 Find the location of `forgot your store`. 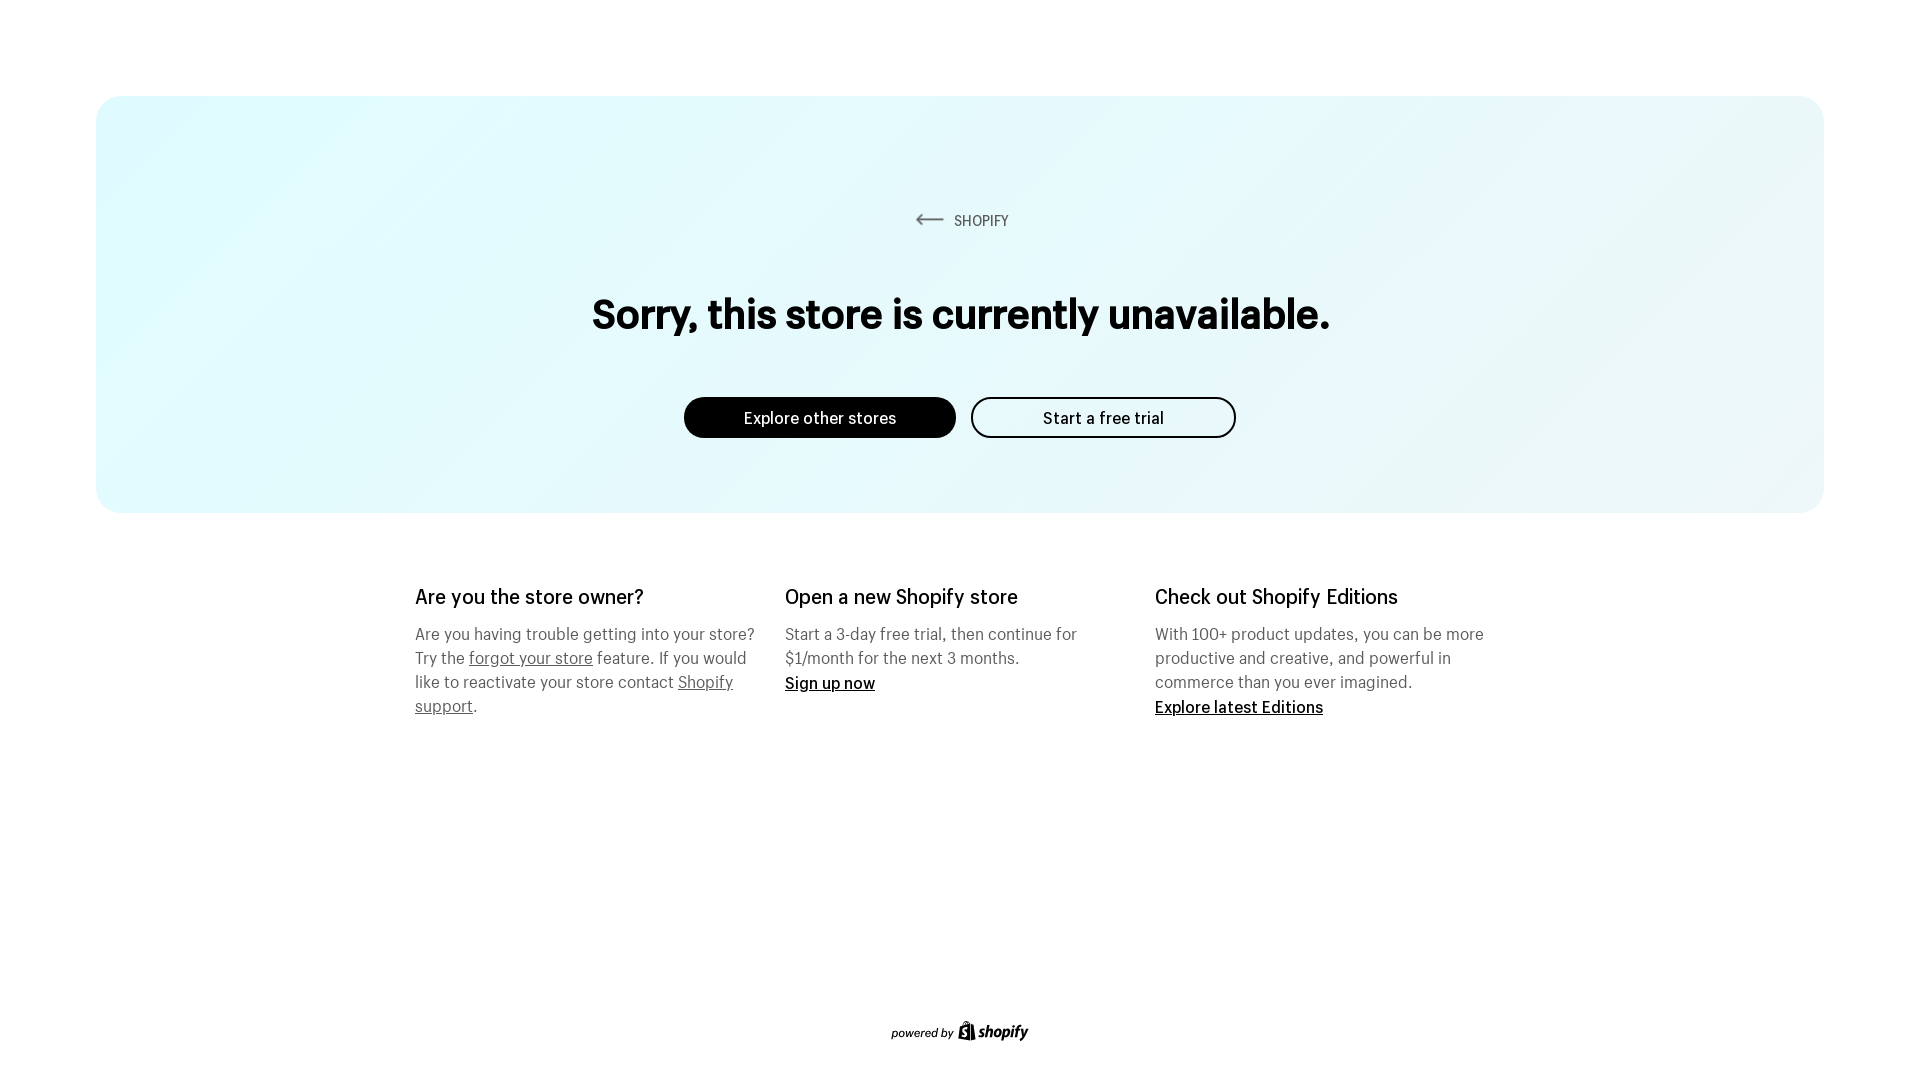

forgot your store is located at coordinates (531, 655).